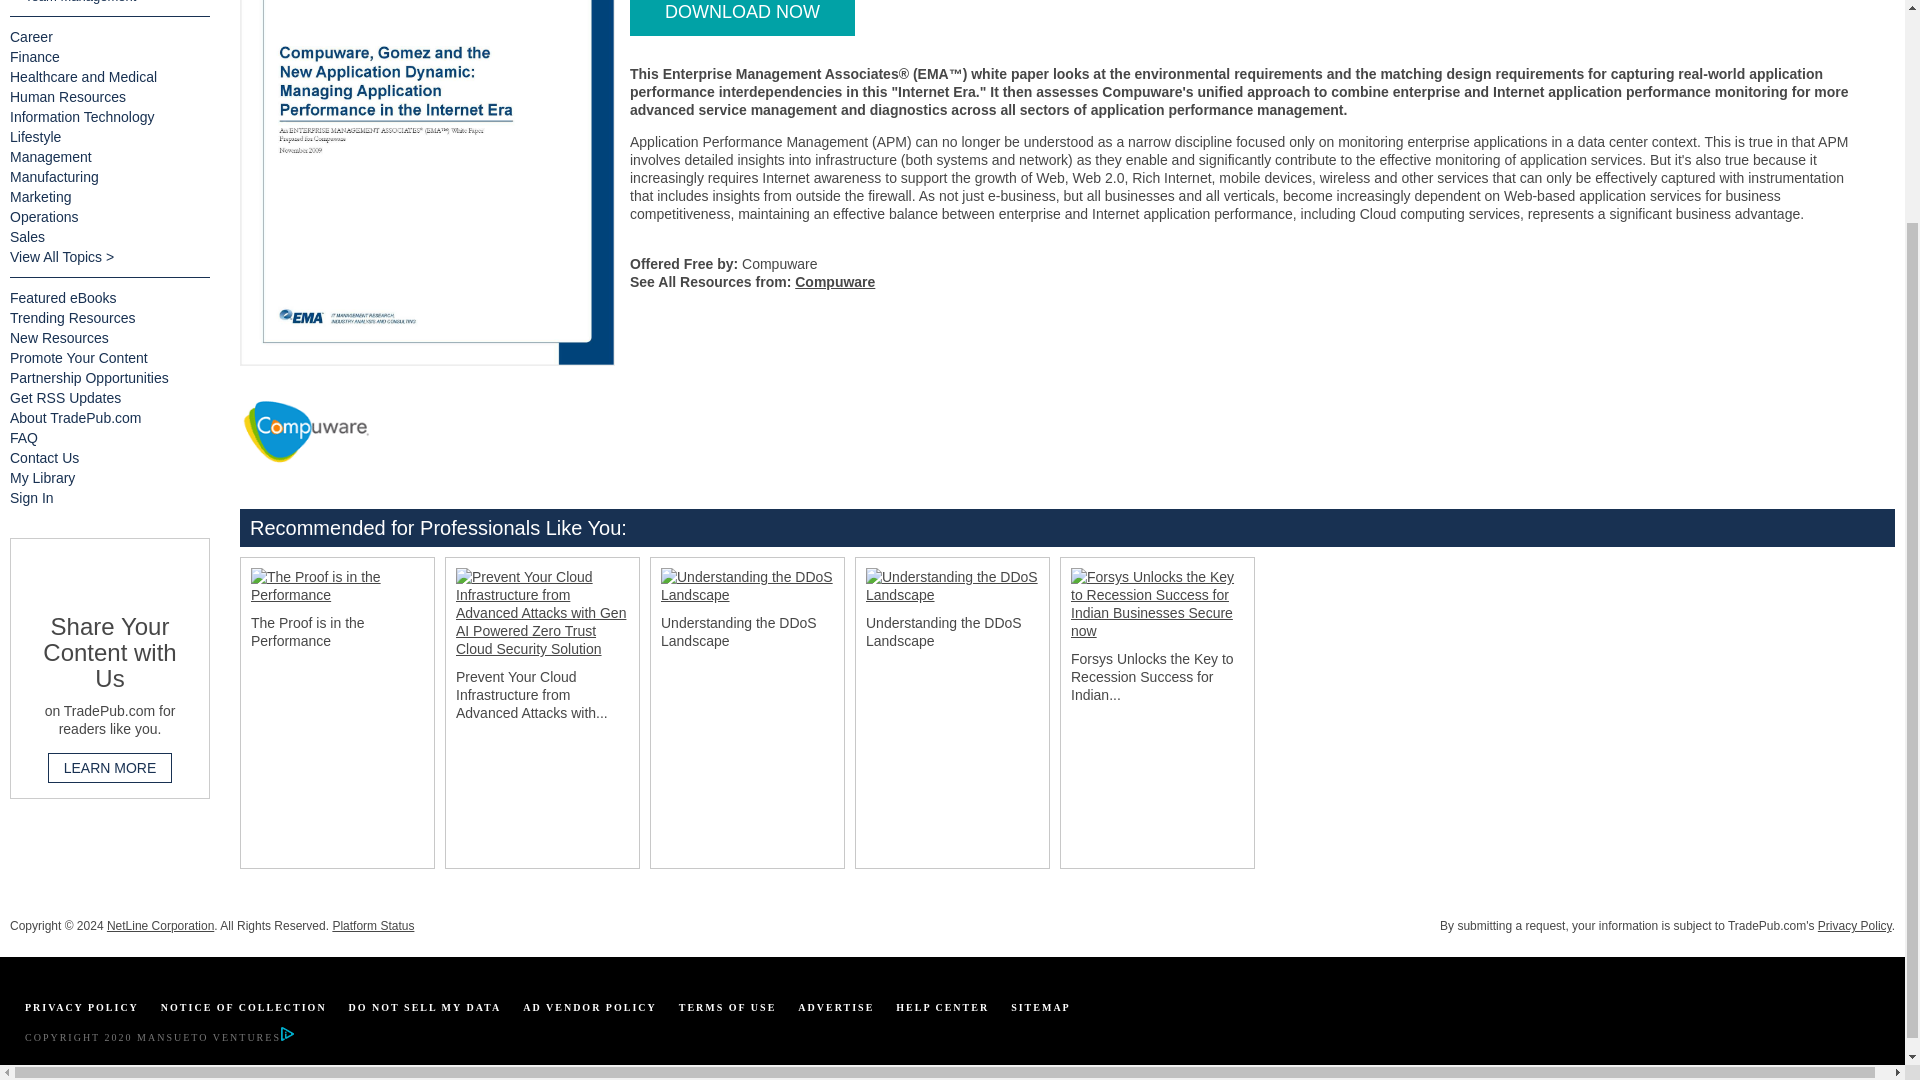 The width and height of the screenshot is (1920, 1080). I want to click on Get more information about Ad vendor policy on Inc.com, so click(589, 1008).